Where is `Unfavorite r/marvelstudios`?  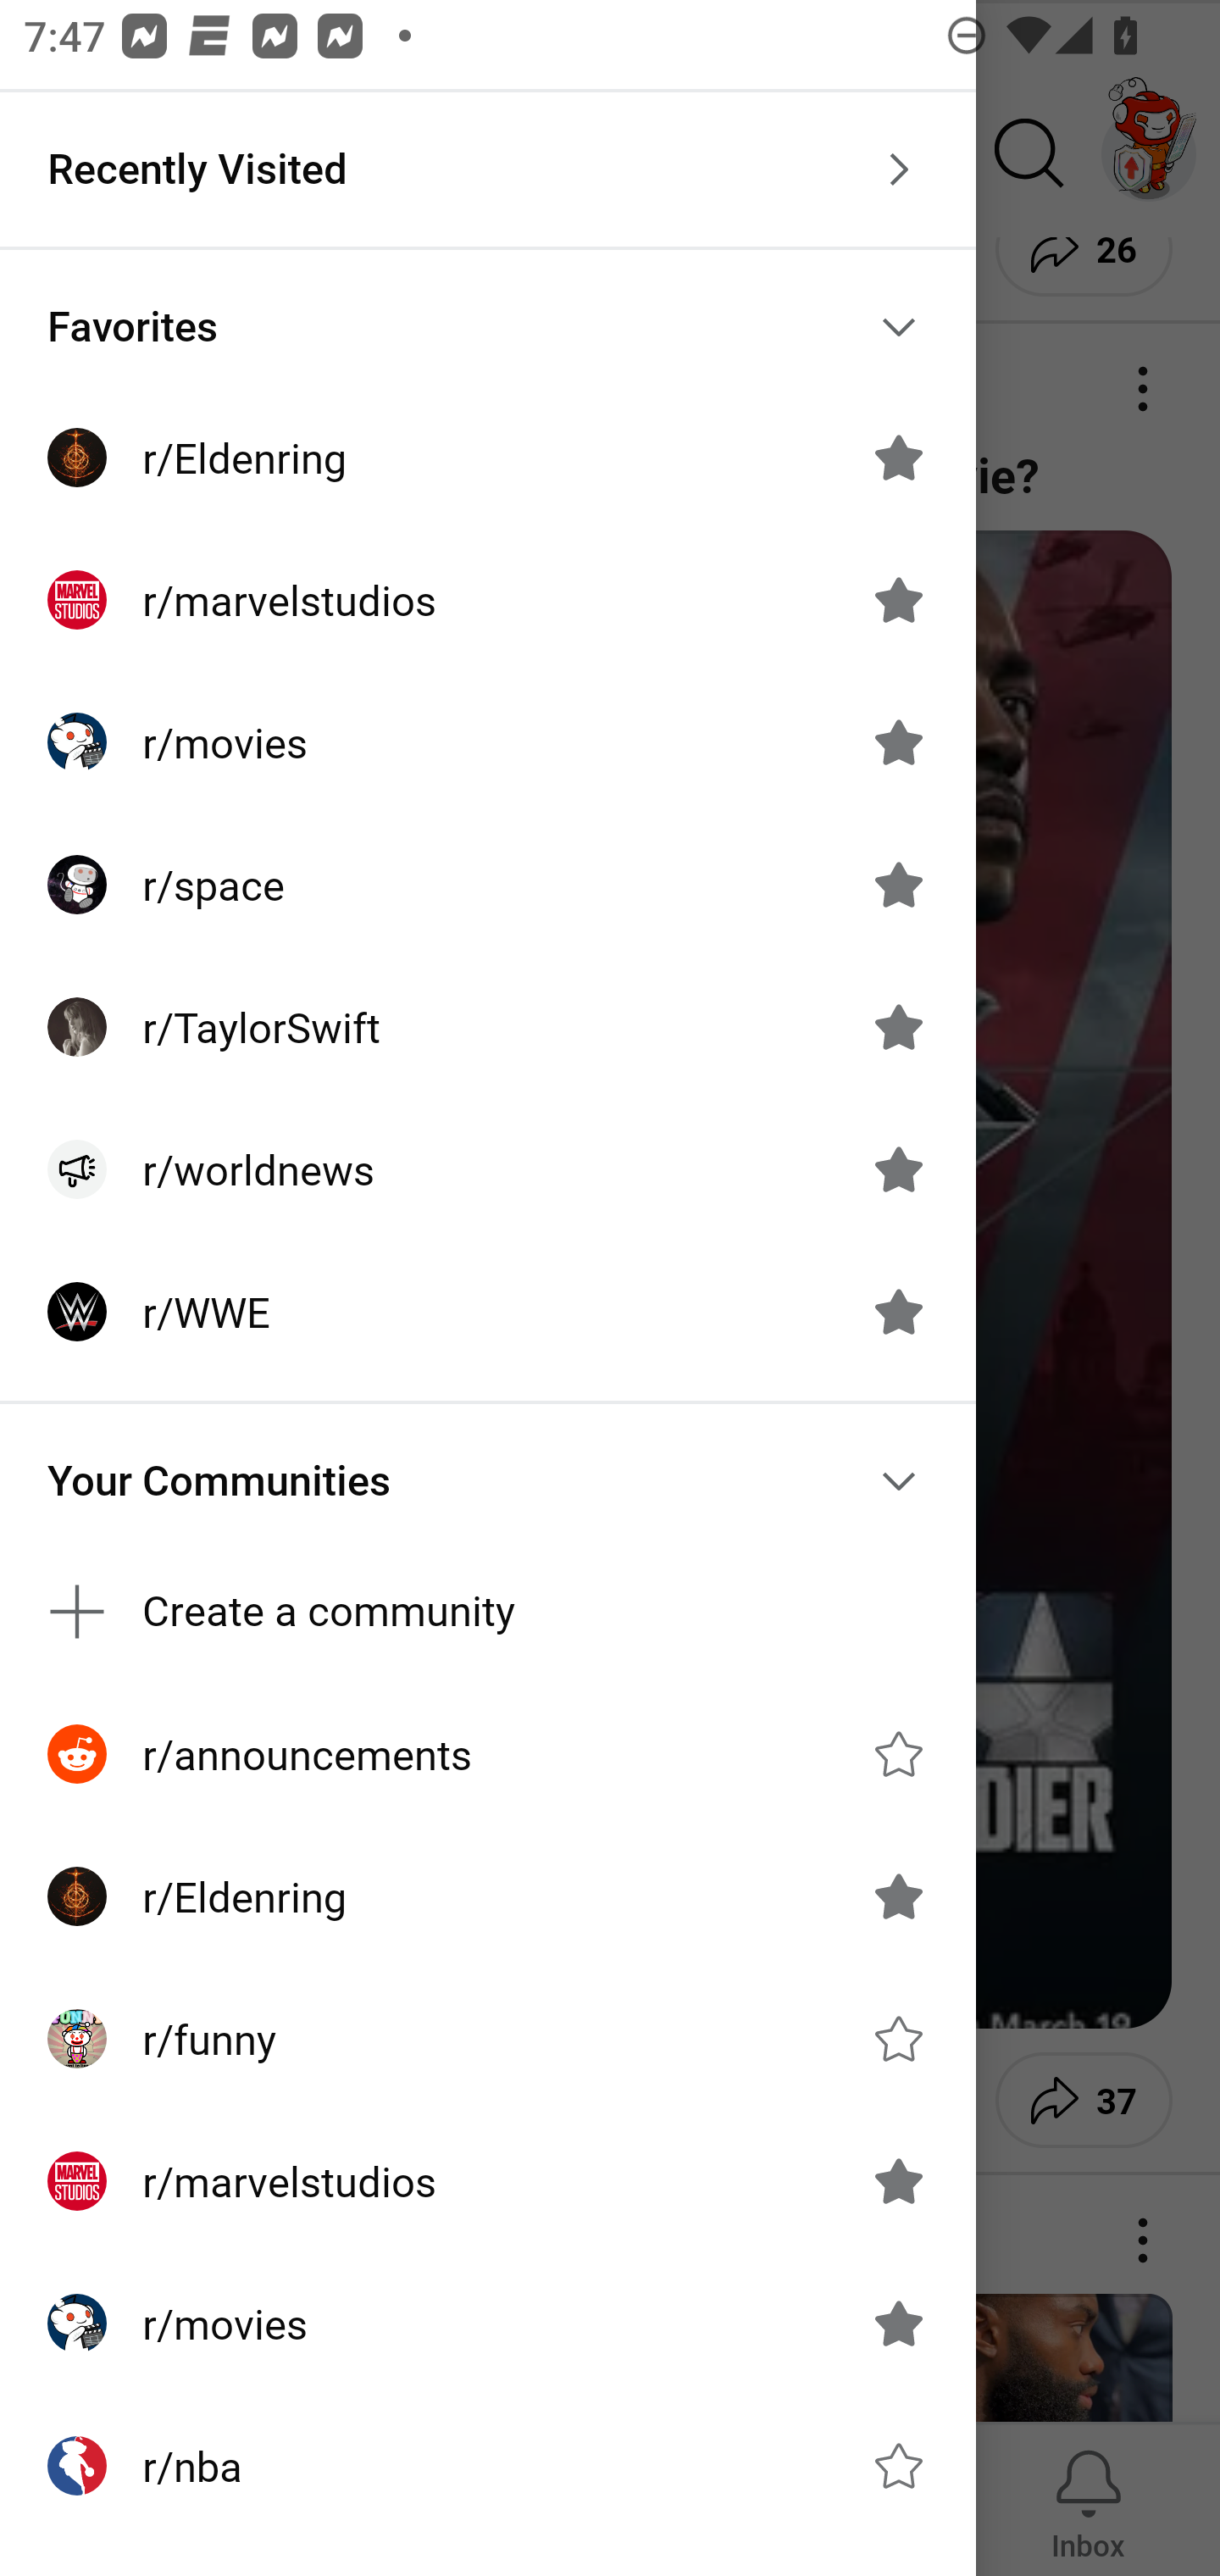 Unfavorite r/marvelstudios is located at coordinates (898, 2179).